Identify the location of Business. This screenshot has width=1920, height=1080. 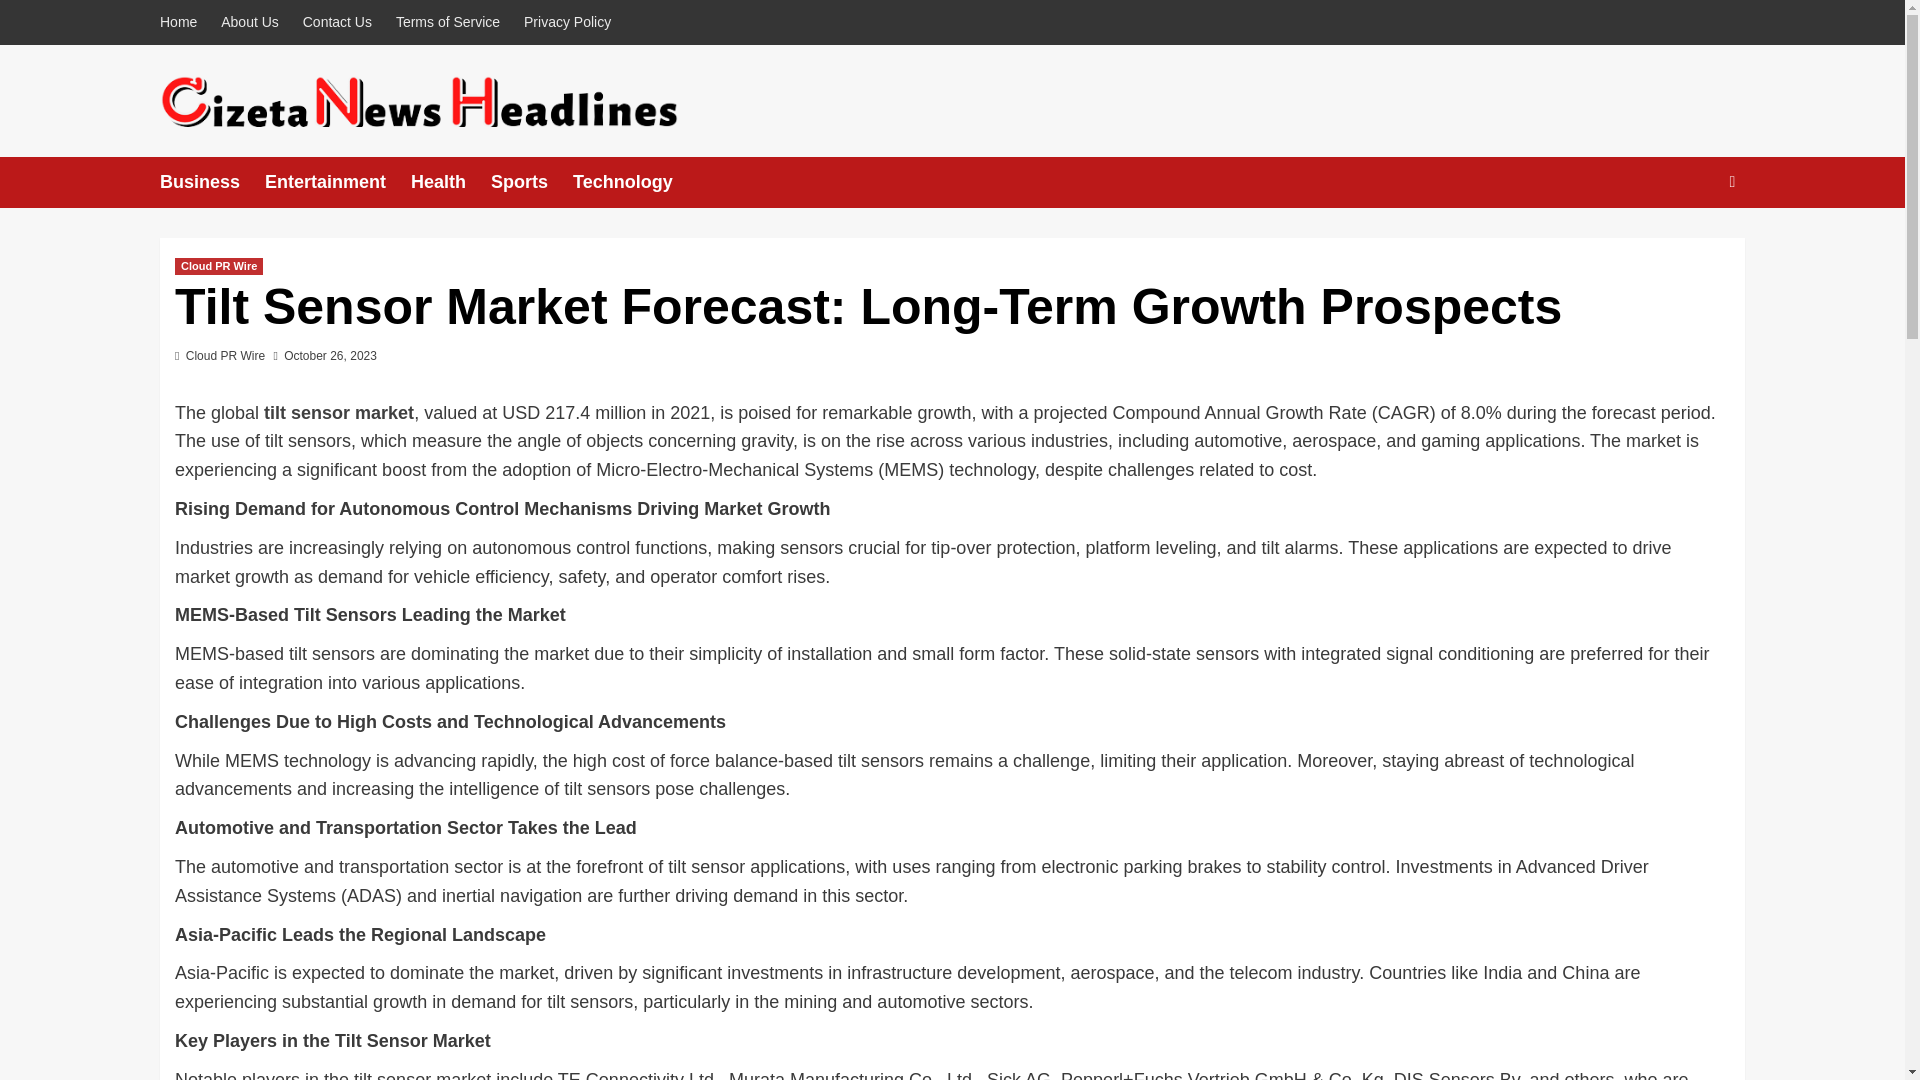
(212, 182).